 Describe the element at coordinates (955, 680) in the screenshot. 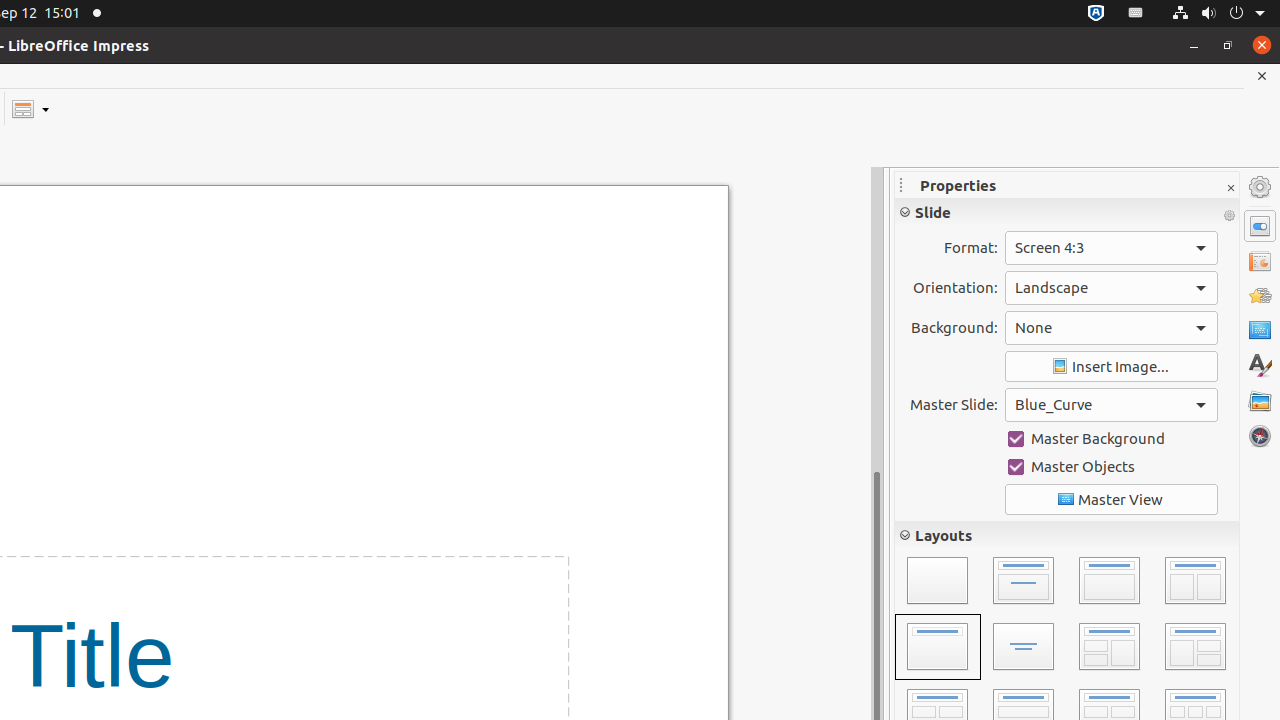

I see `Numbering` at that location.